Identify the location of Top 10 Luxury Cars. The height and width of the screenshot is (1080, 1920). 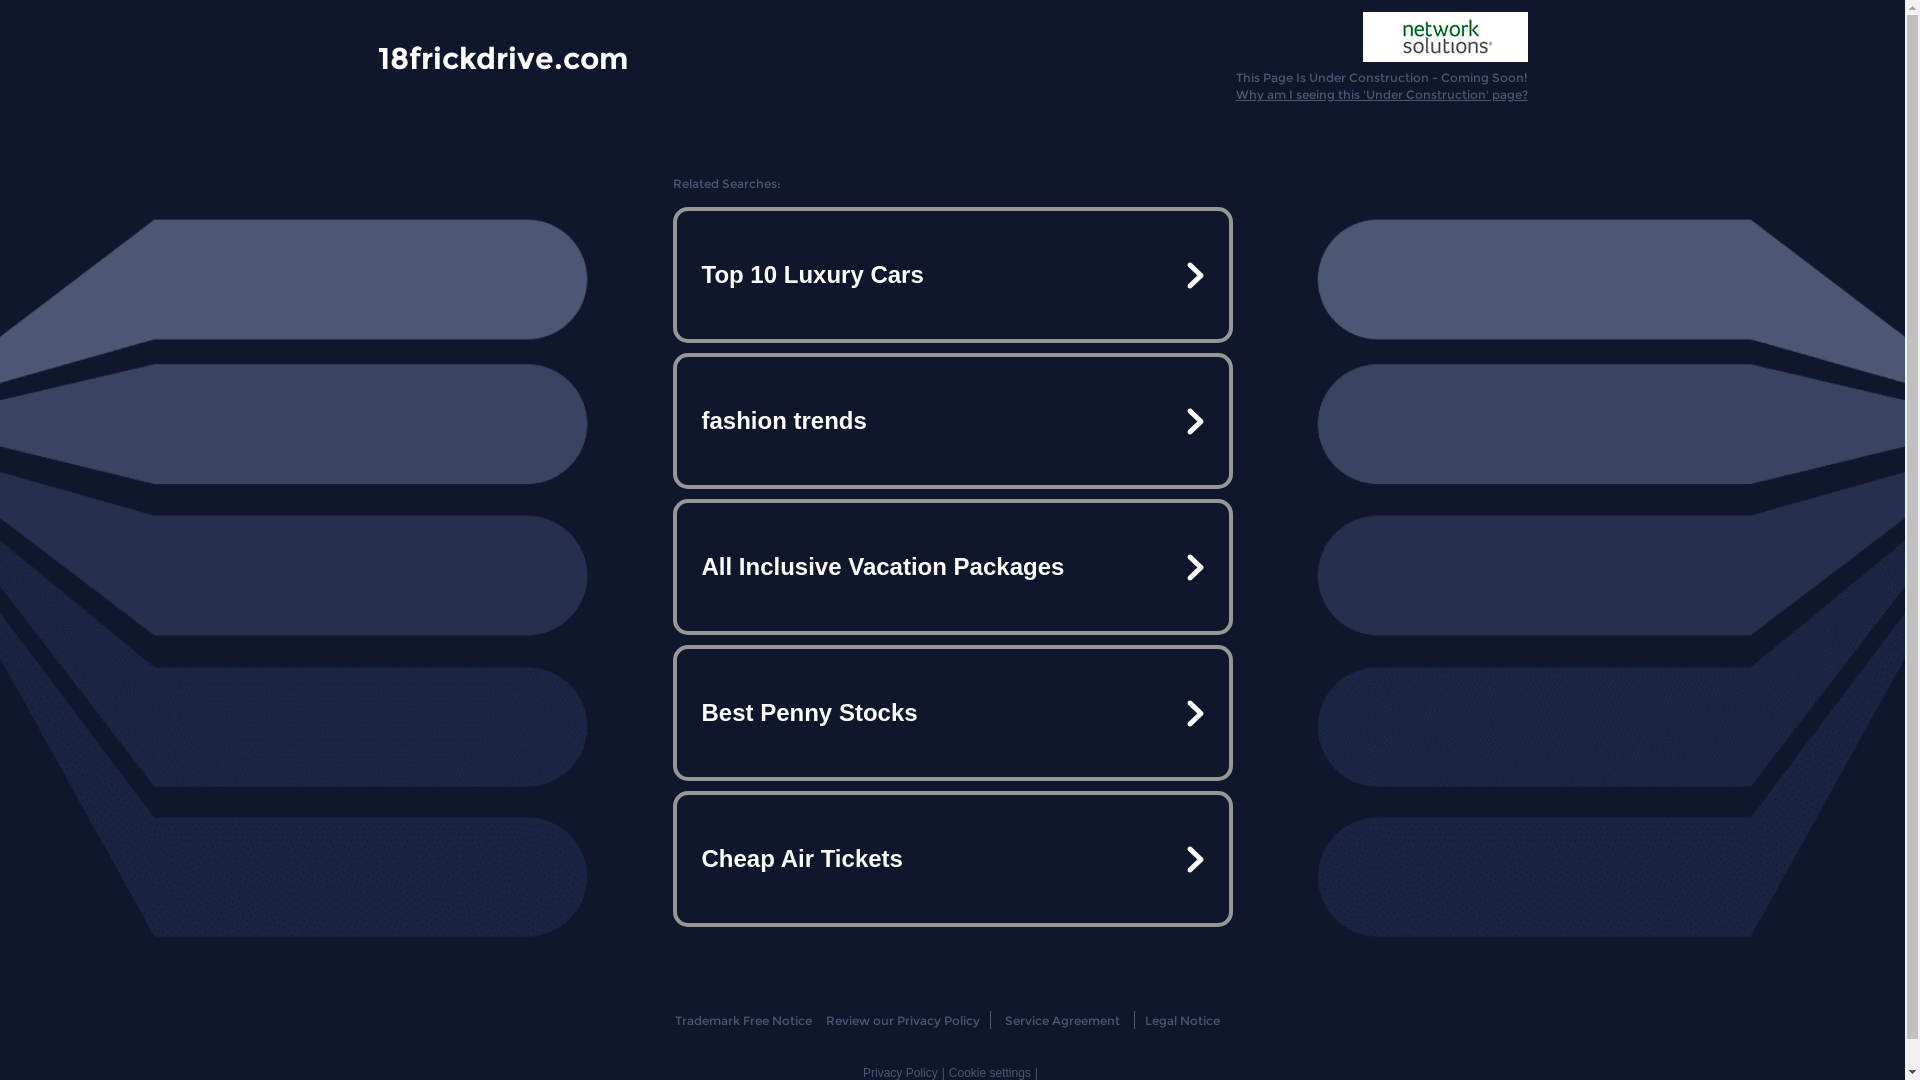
(952, 275).